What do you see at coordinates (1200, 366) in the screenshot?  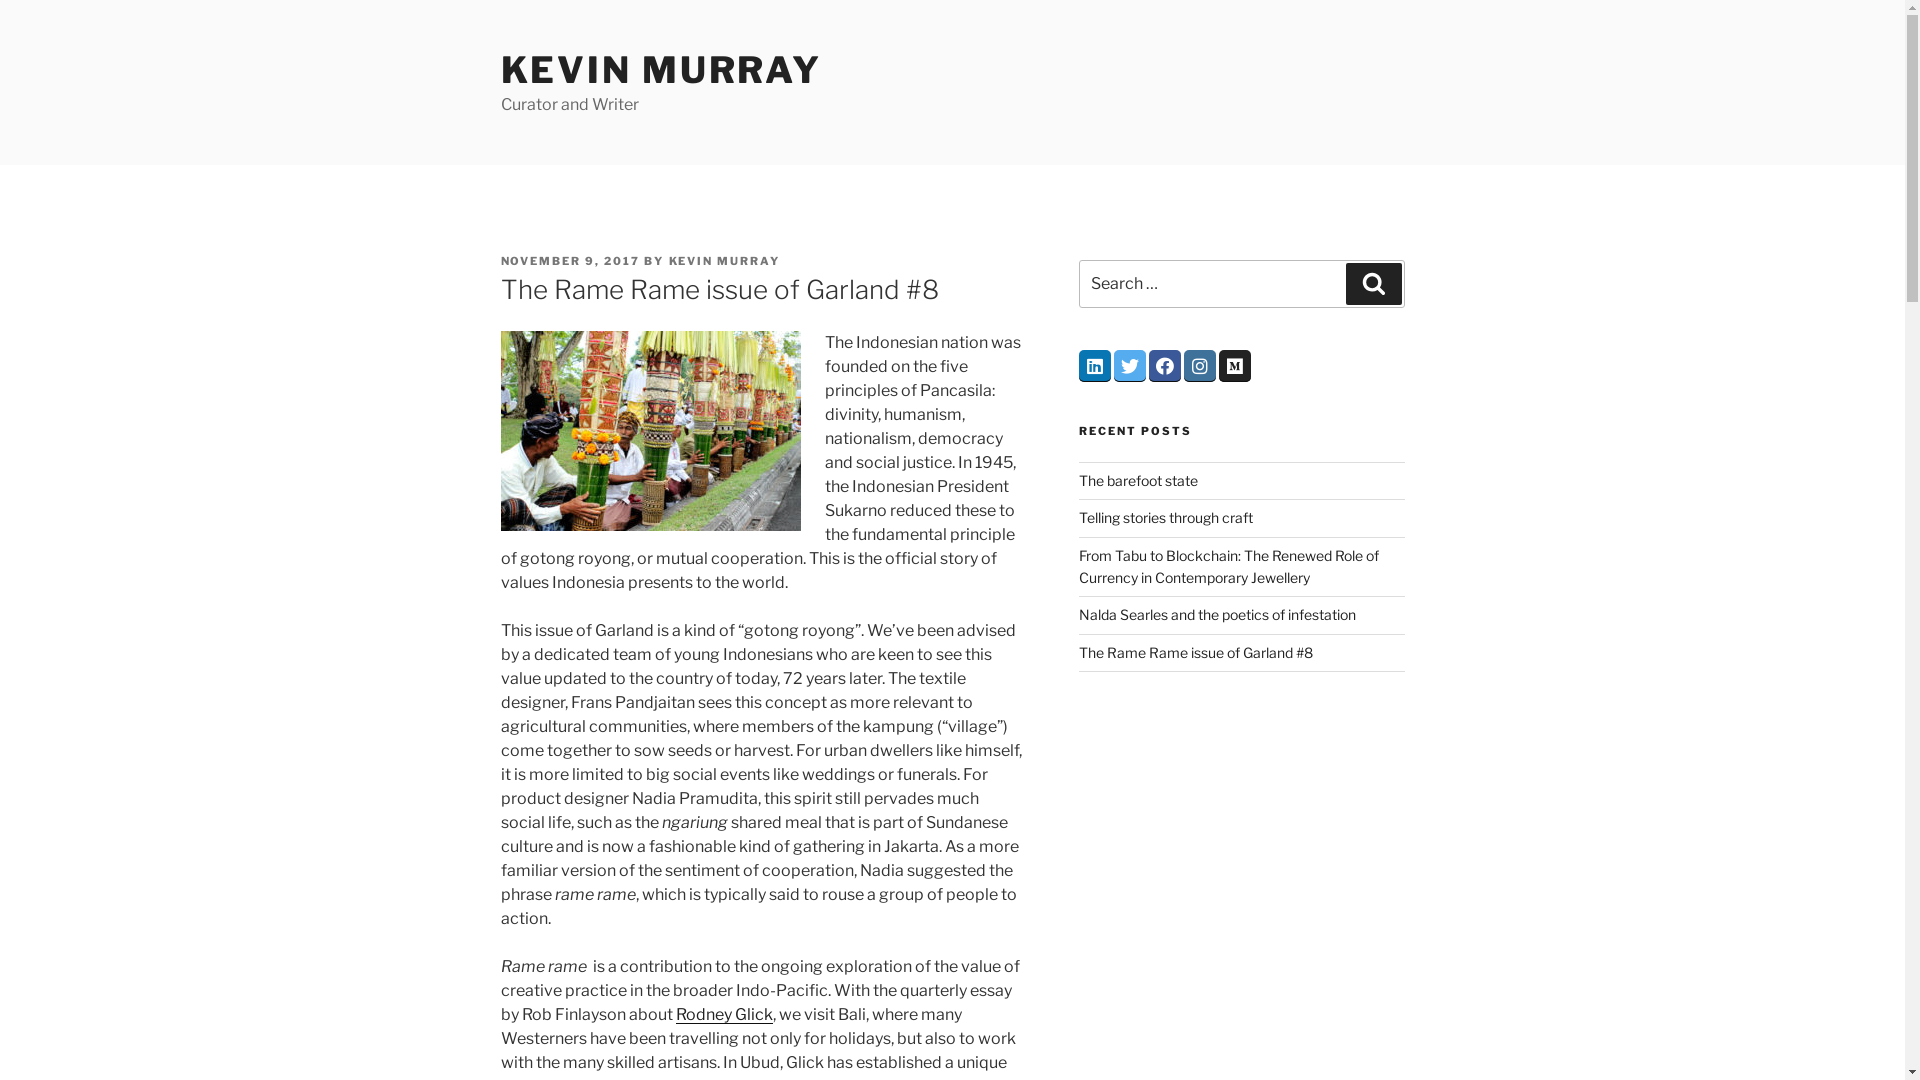 I see `Instagram` at bounding box center [1200, 366].